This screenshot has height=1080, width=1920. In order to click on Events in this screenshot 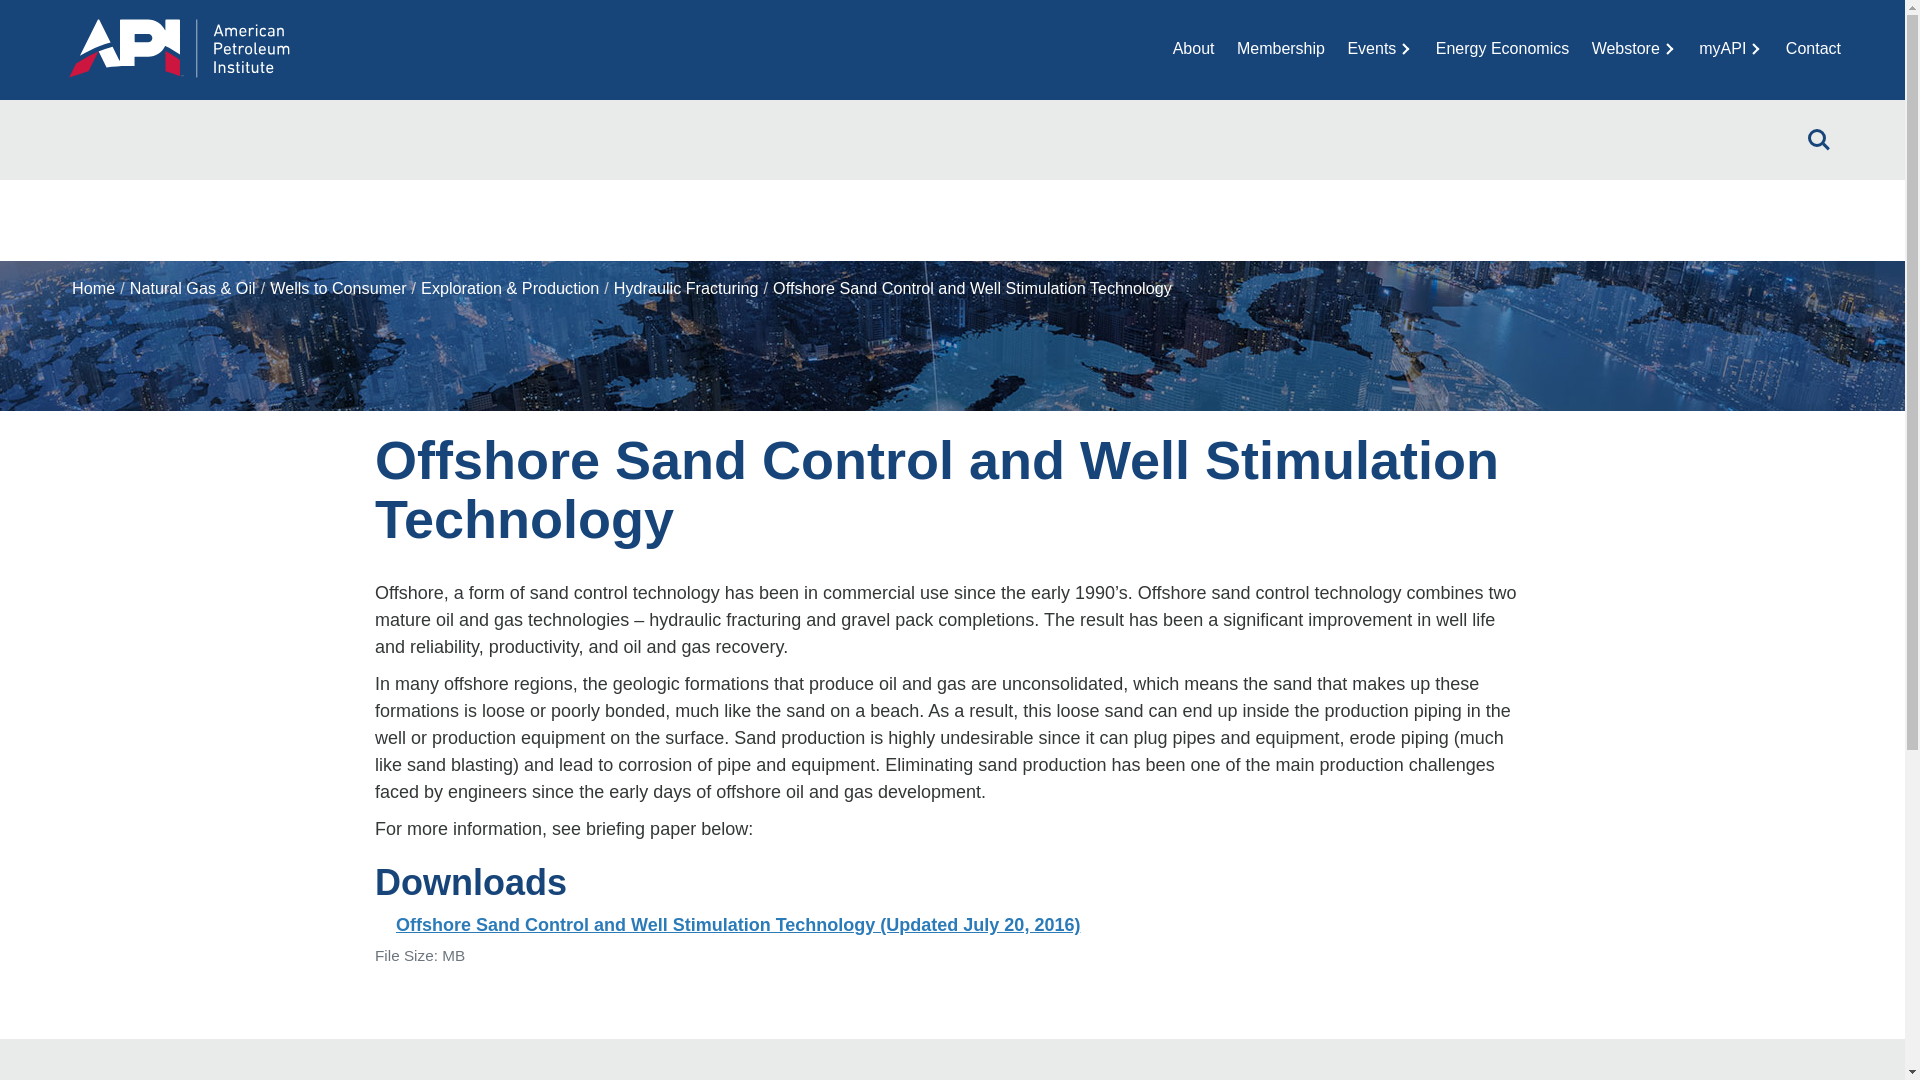, I will do `click(1380, 48)`.